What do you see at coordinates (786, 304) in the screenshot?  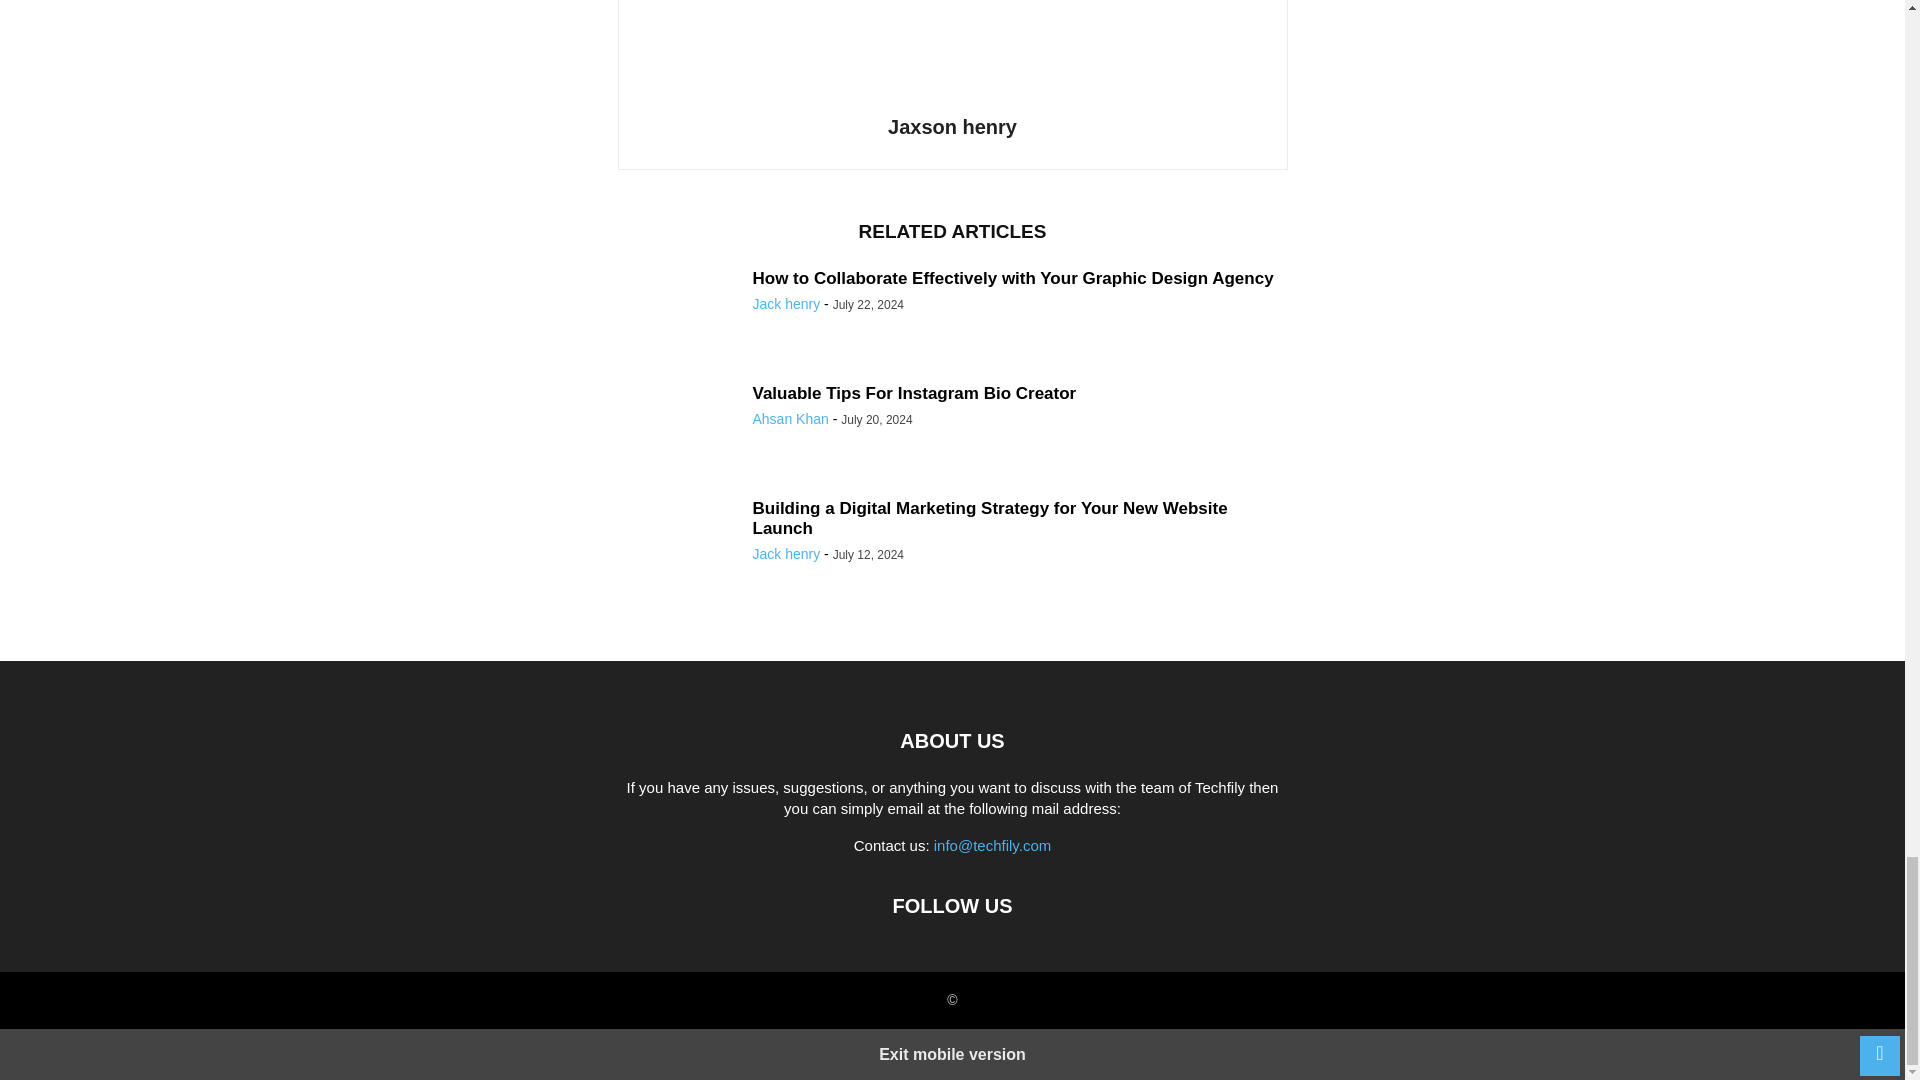 I see `Jack henry` at bounding box center [786, 304].